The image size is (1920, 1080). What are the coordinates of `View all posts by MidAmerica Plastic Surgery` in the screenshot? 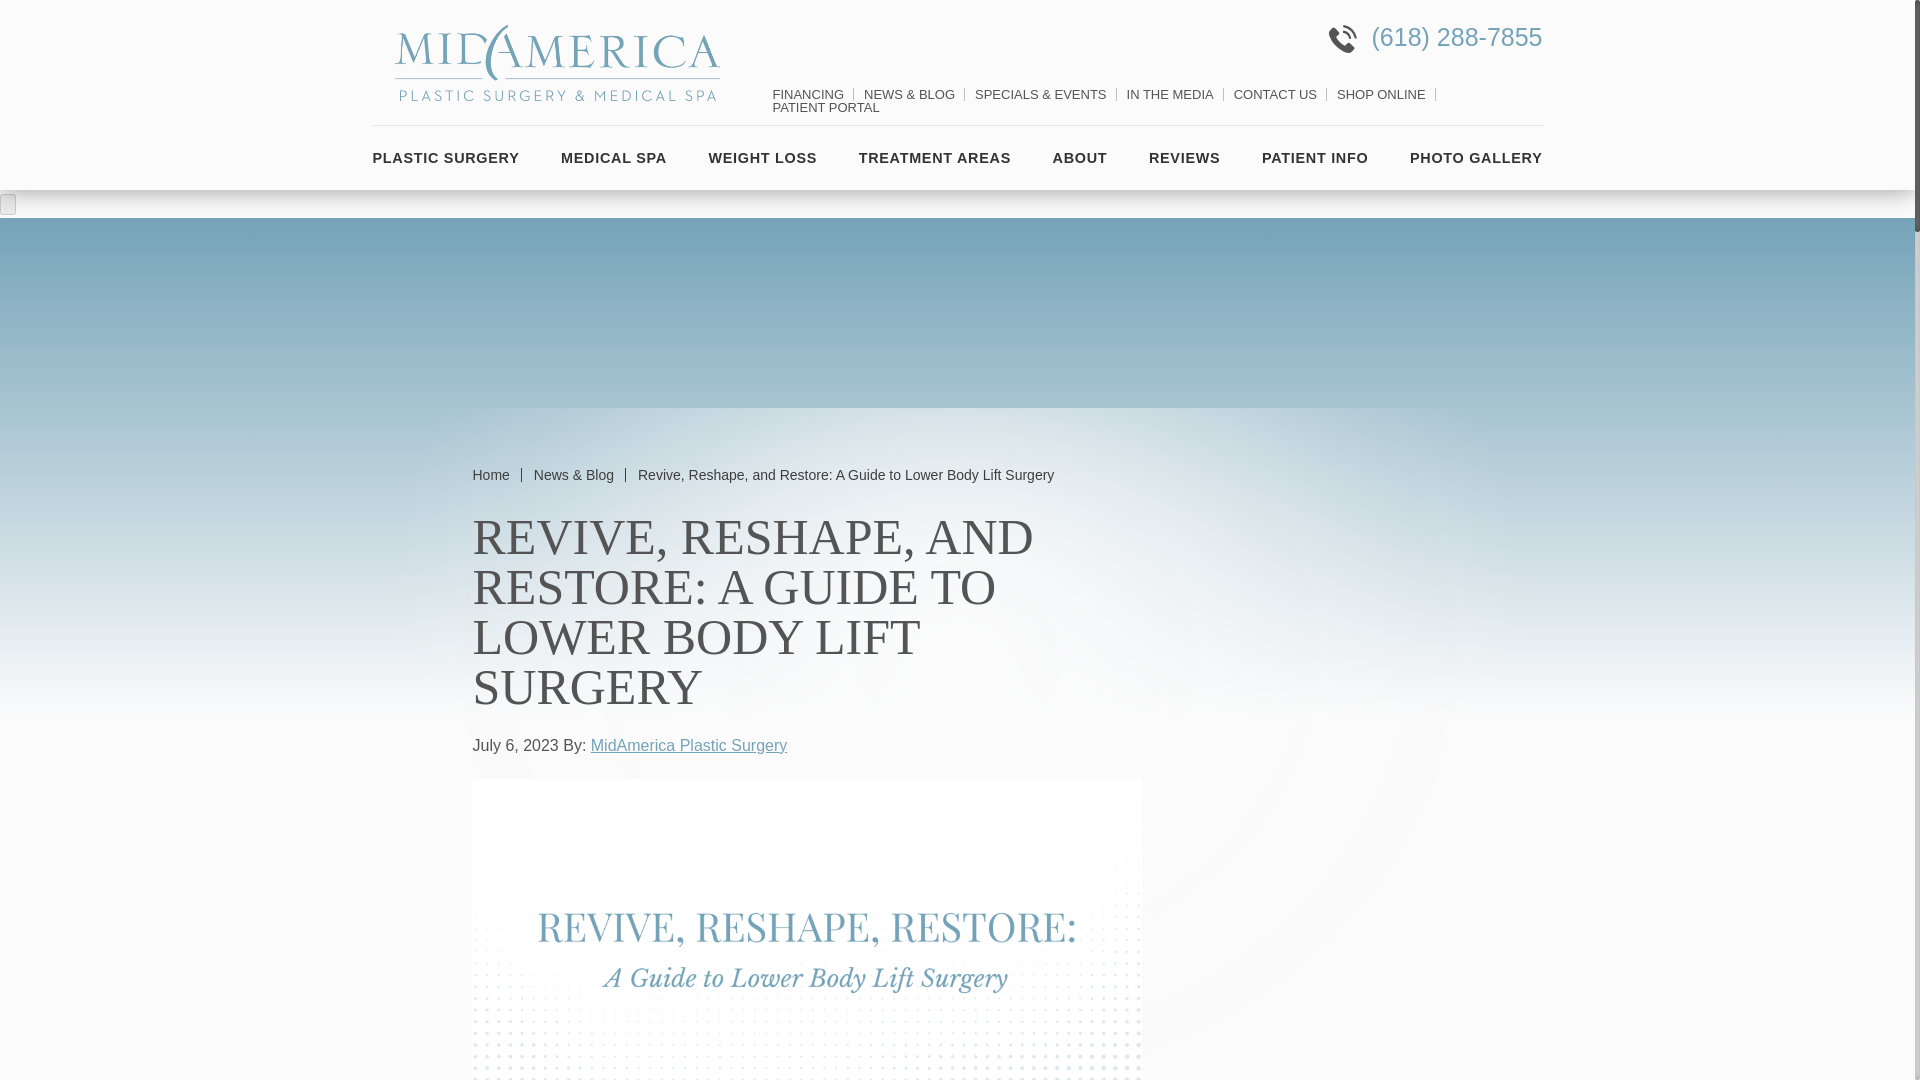 It's located at (689, 744).